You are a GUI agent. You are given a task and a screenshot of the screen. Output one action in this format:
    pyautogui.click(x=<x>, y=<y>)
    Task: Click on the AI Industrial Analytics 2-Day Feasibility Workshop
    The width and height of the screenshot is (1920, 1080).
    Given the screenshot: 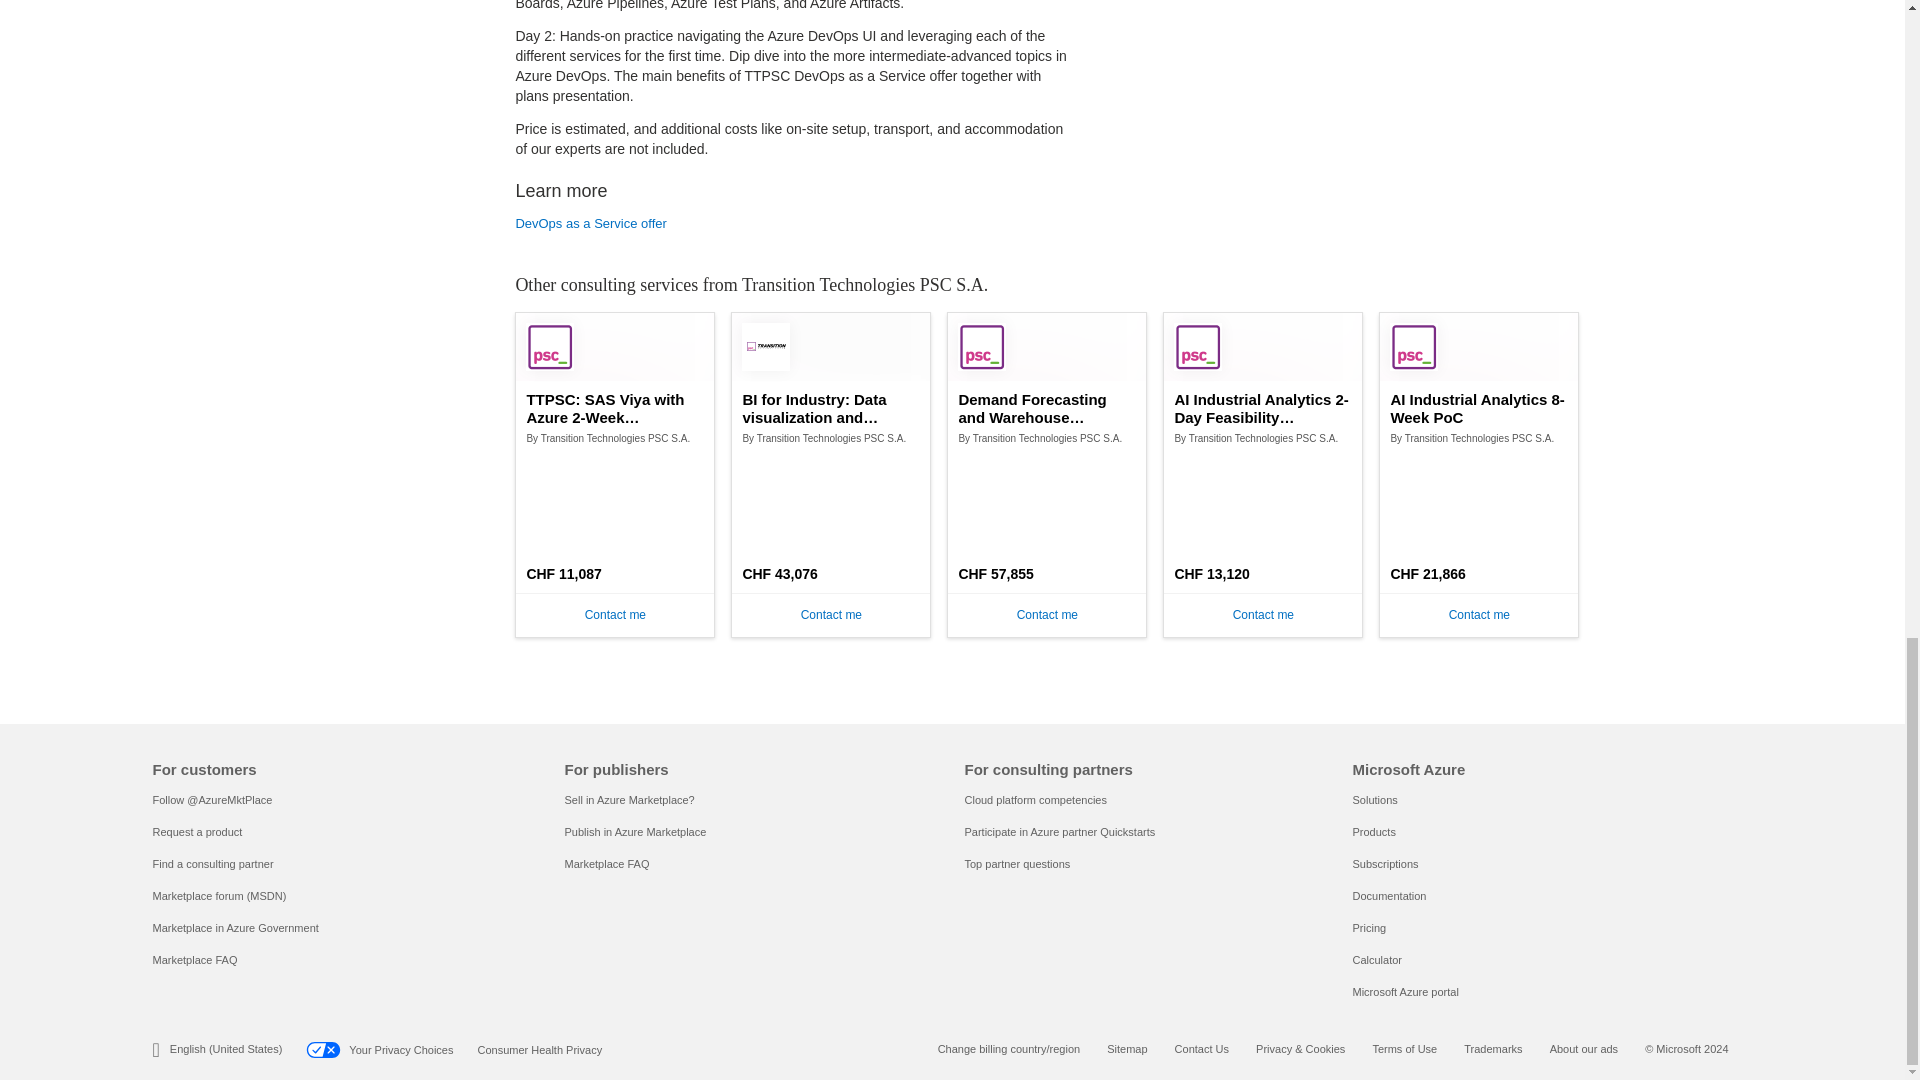 What is the action you would take?
    pyautogui.click(x=1262, y=408)
    